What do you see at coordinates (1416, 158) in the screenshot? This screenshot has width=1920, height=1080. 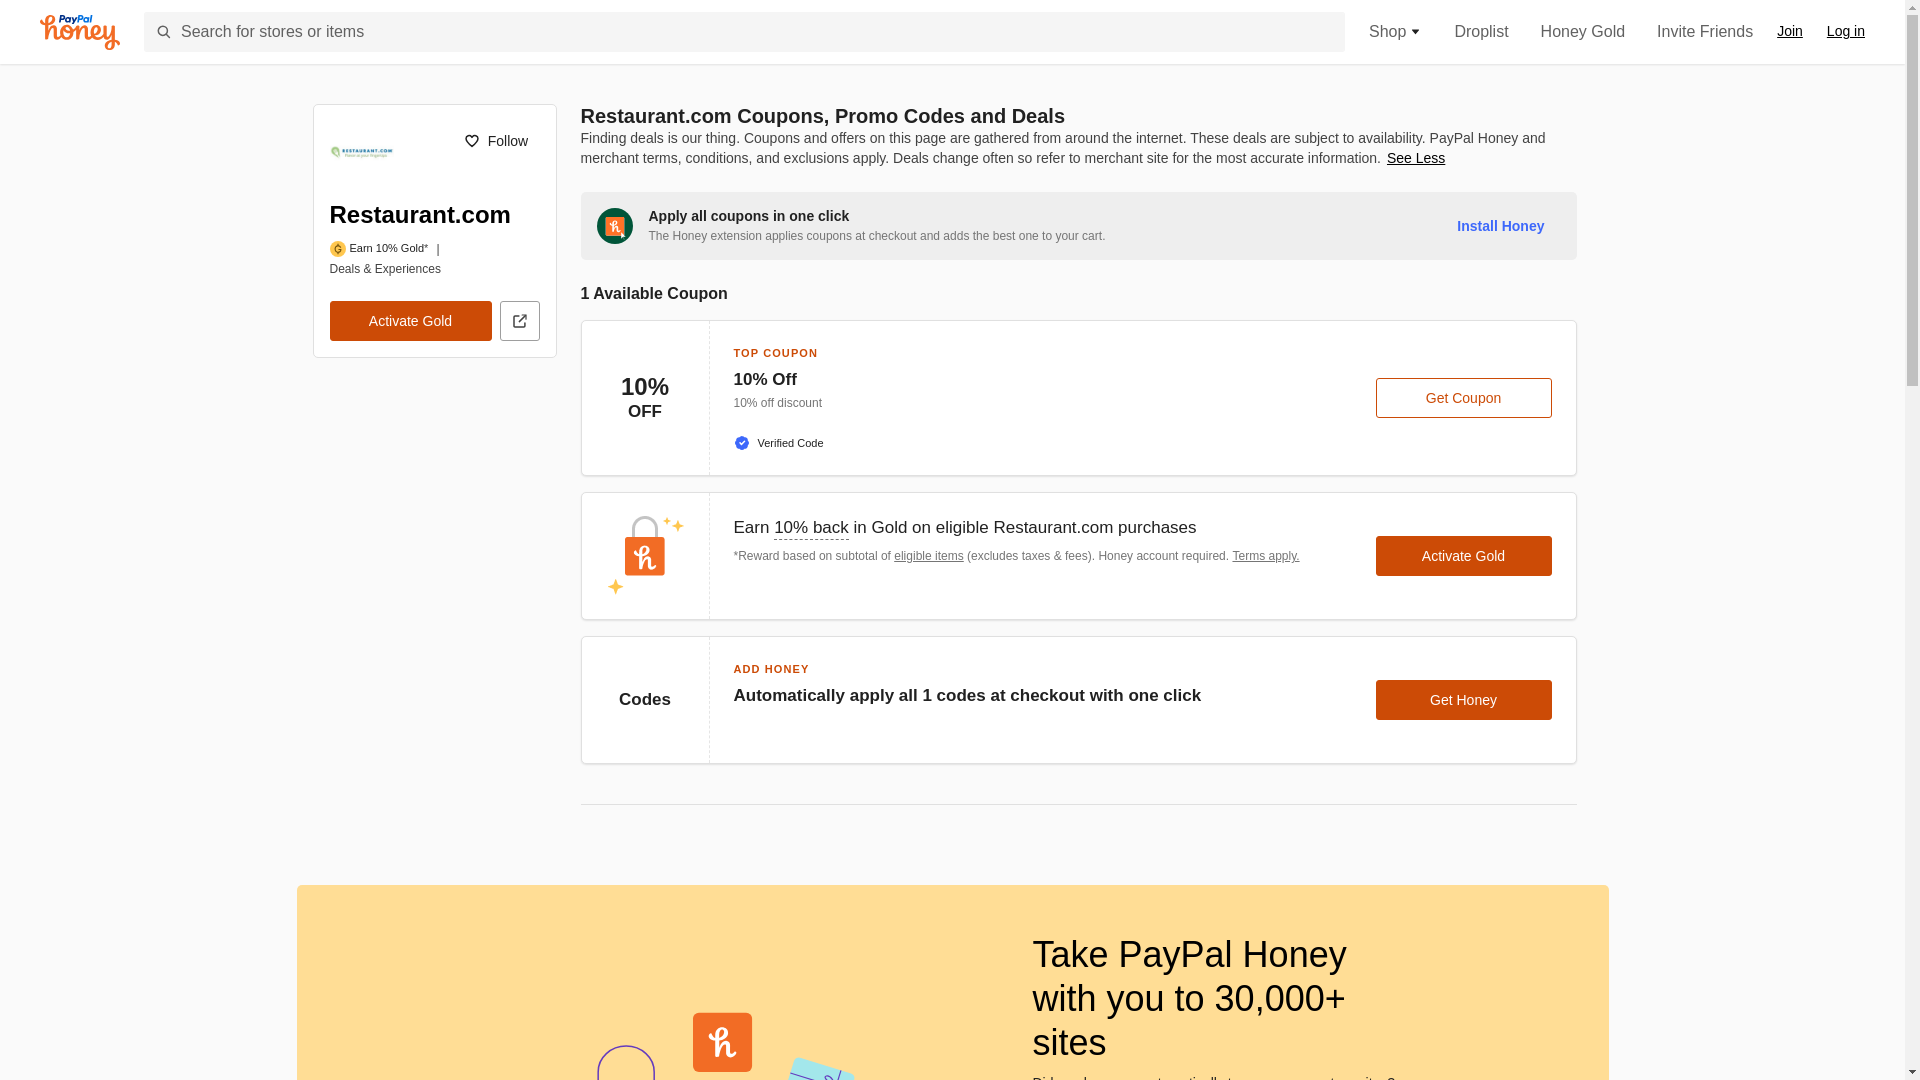 I see `See Less` at bounding box center [1416, 158].